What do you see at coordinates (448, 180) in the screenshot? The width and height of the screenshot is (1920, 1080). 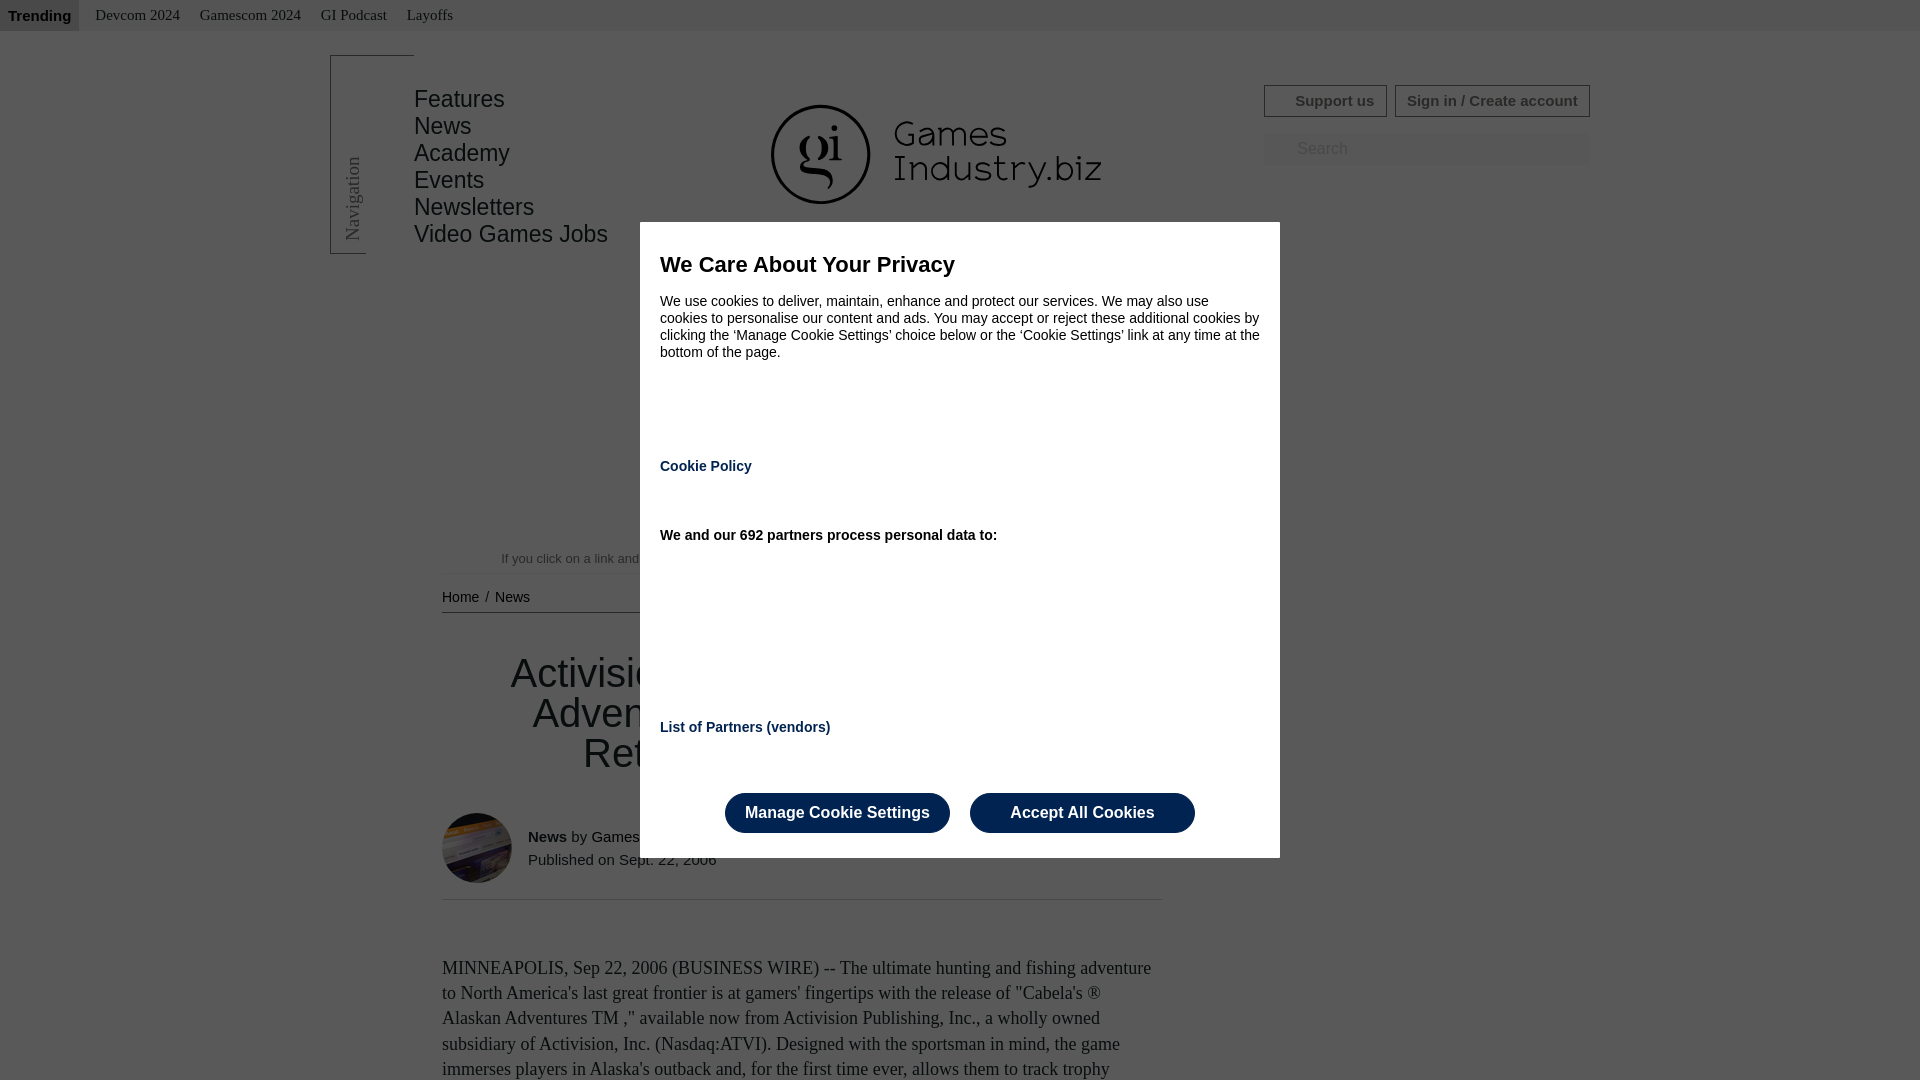 I see `Events` at bounding box center [448, 180].